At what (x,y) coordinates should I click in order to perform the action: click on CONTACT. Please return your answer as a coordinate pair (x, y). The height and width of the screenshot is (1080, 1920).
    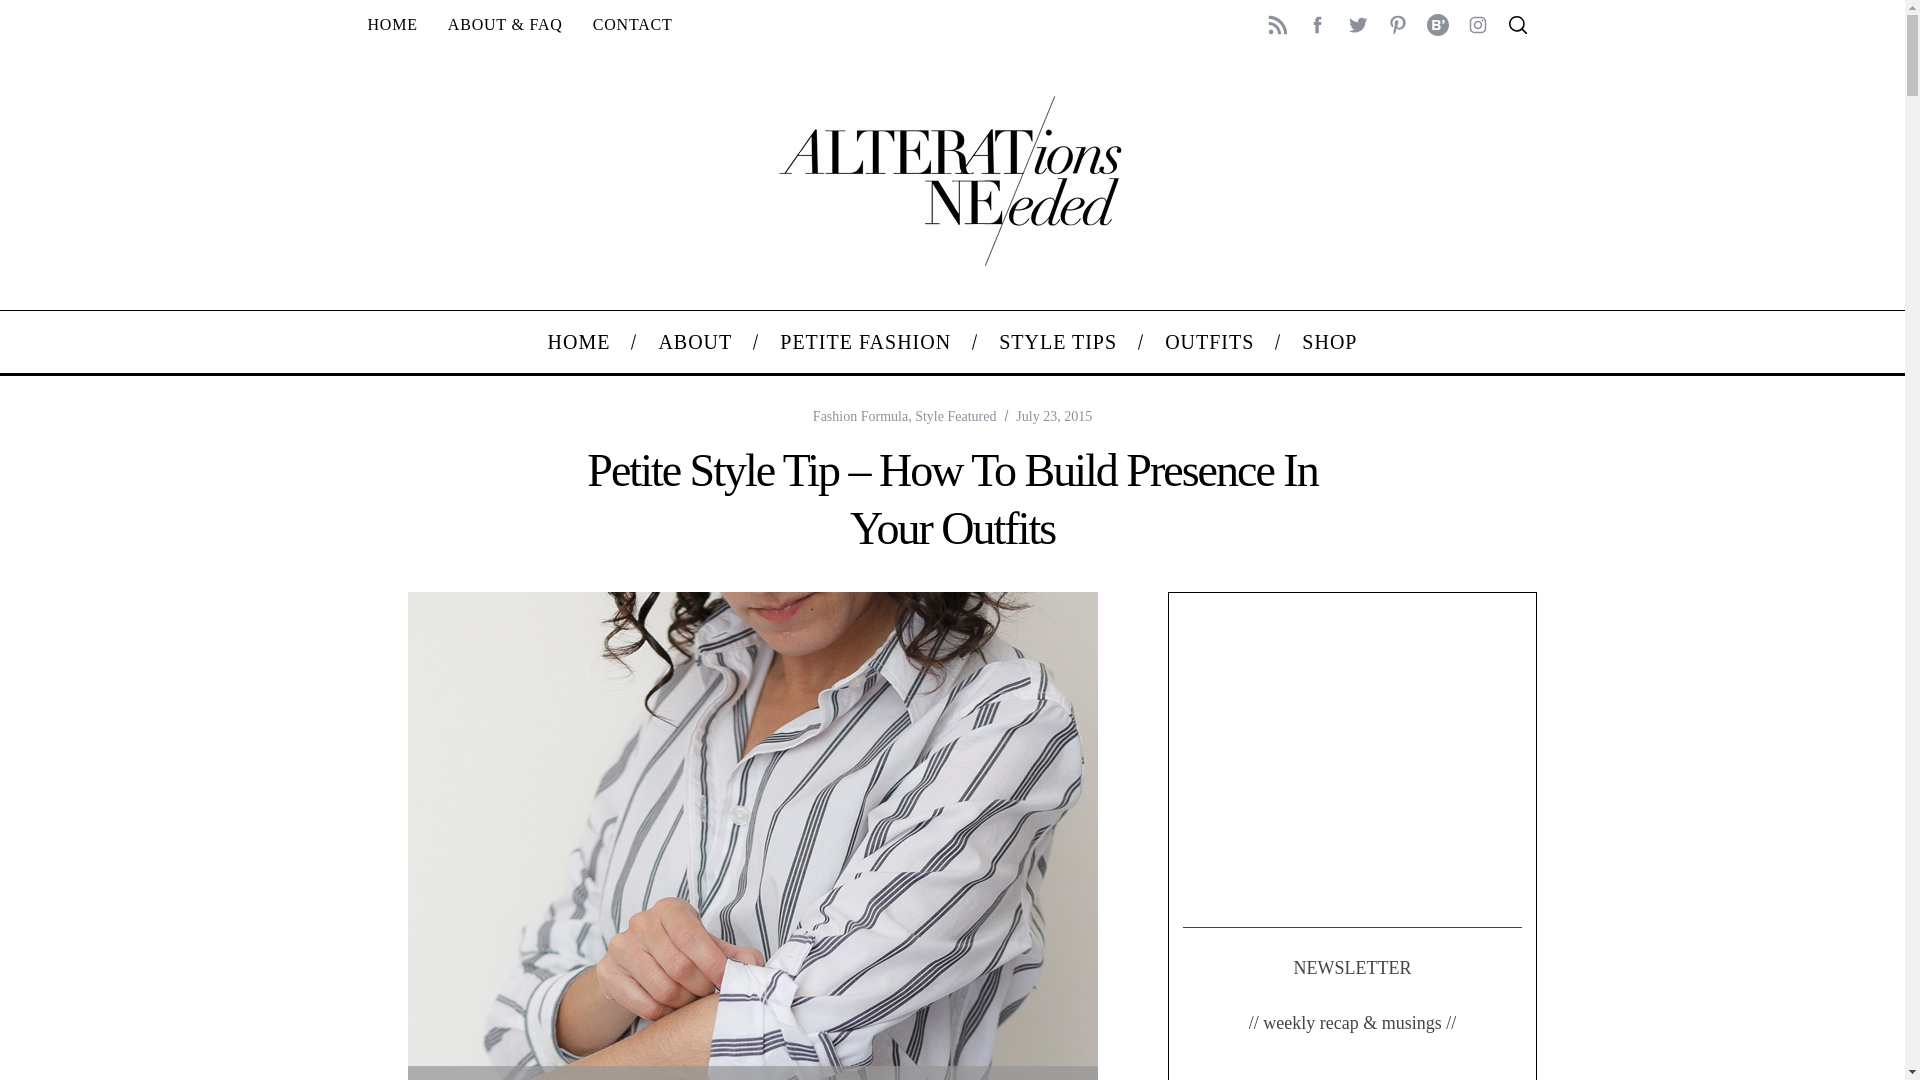
    Looking at the image, I should click on (632, 24).